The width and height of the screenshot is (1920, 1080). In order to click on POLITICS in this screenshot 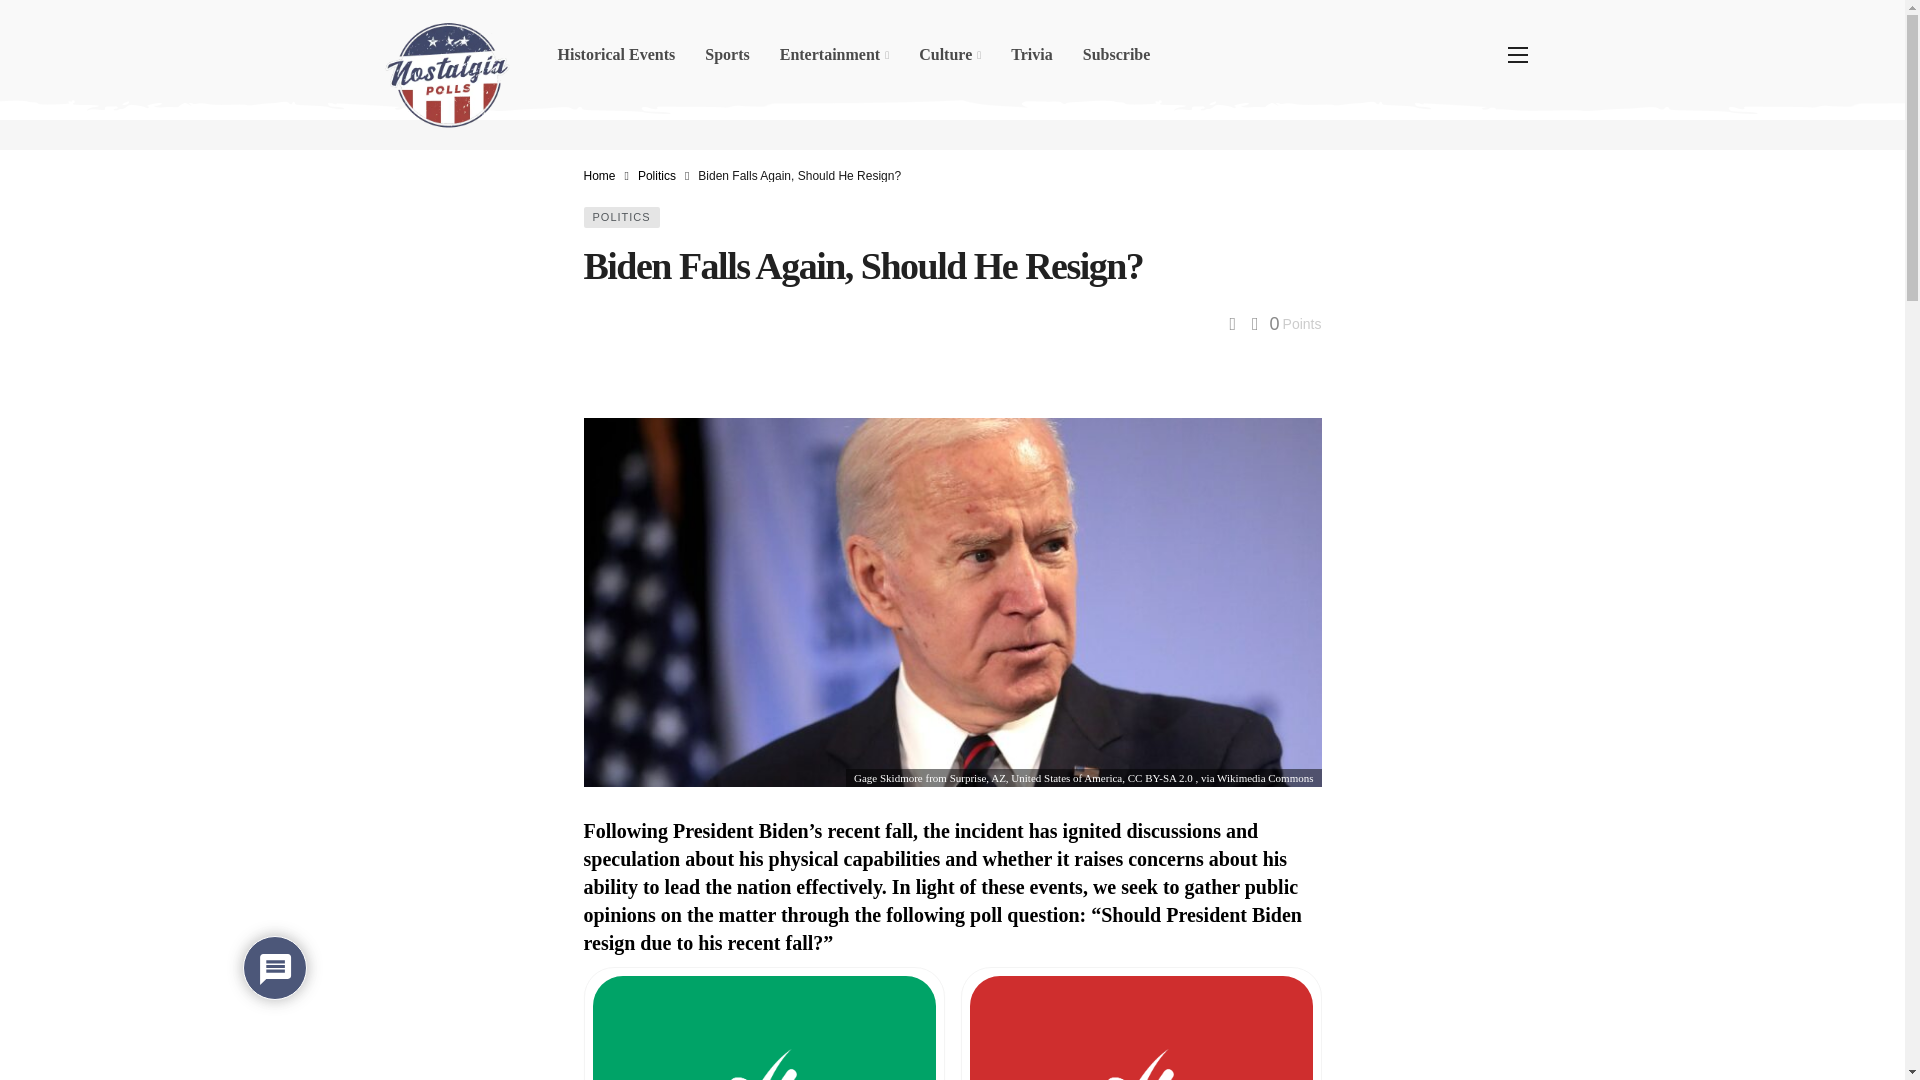, I will do `click(622, 217)`.